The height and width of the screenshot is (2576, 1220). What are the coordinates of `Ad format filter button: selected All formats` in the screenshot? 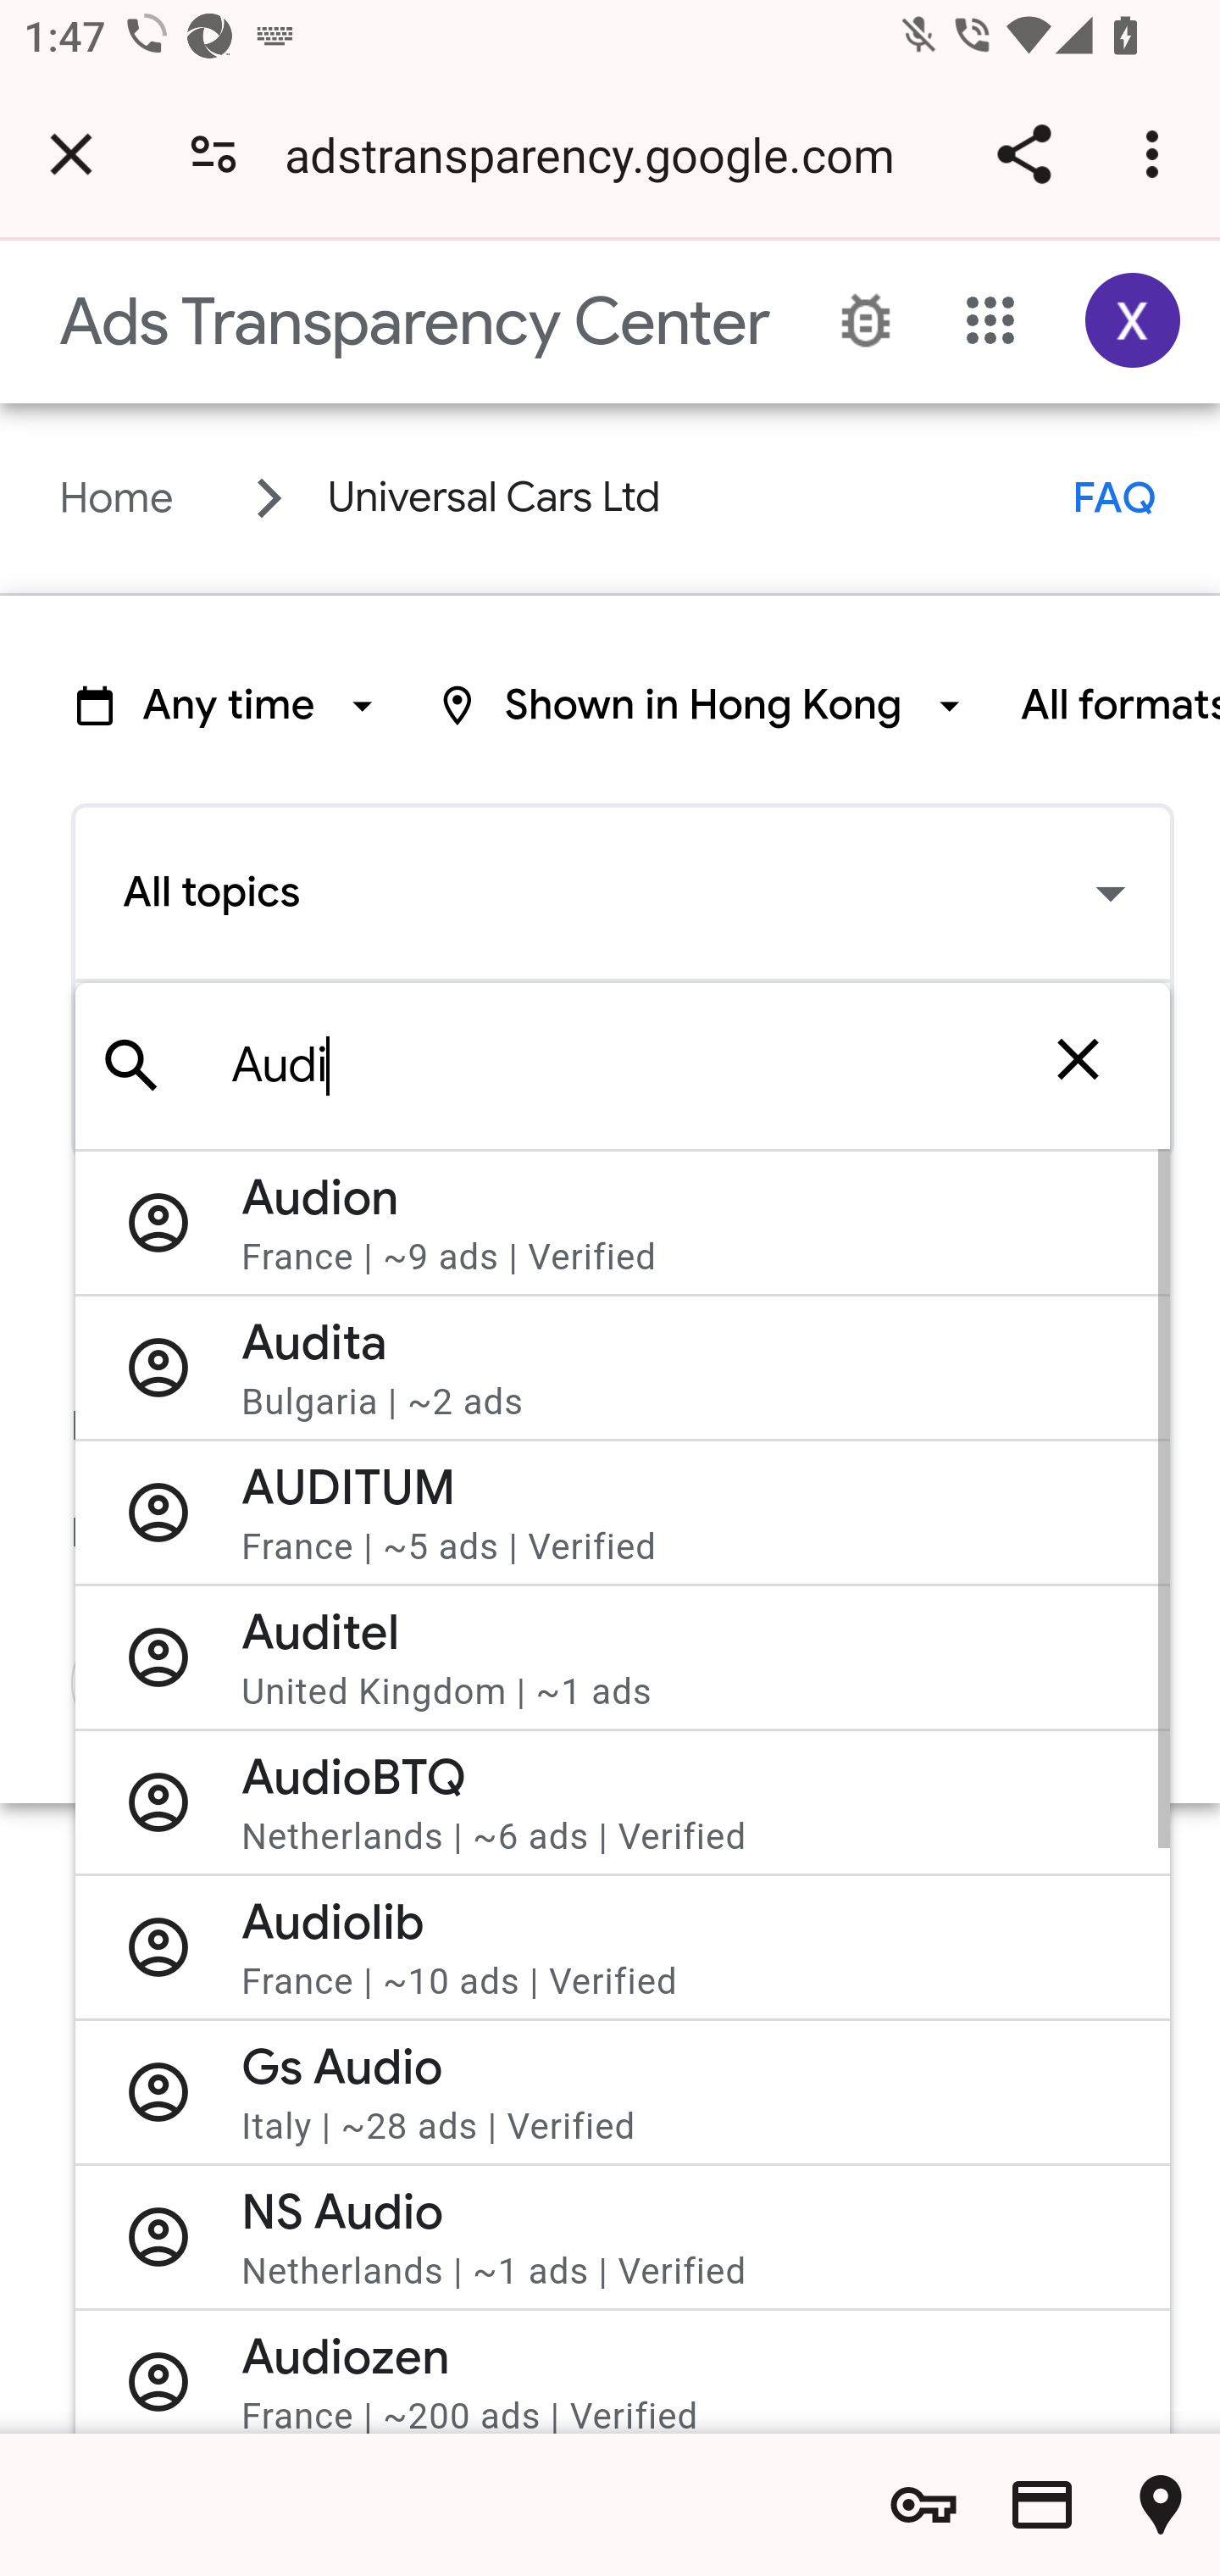 It's located at (1120, 704).